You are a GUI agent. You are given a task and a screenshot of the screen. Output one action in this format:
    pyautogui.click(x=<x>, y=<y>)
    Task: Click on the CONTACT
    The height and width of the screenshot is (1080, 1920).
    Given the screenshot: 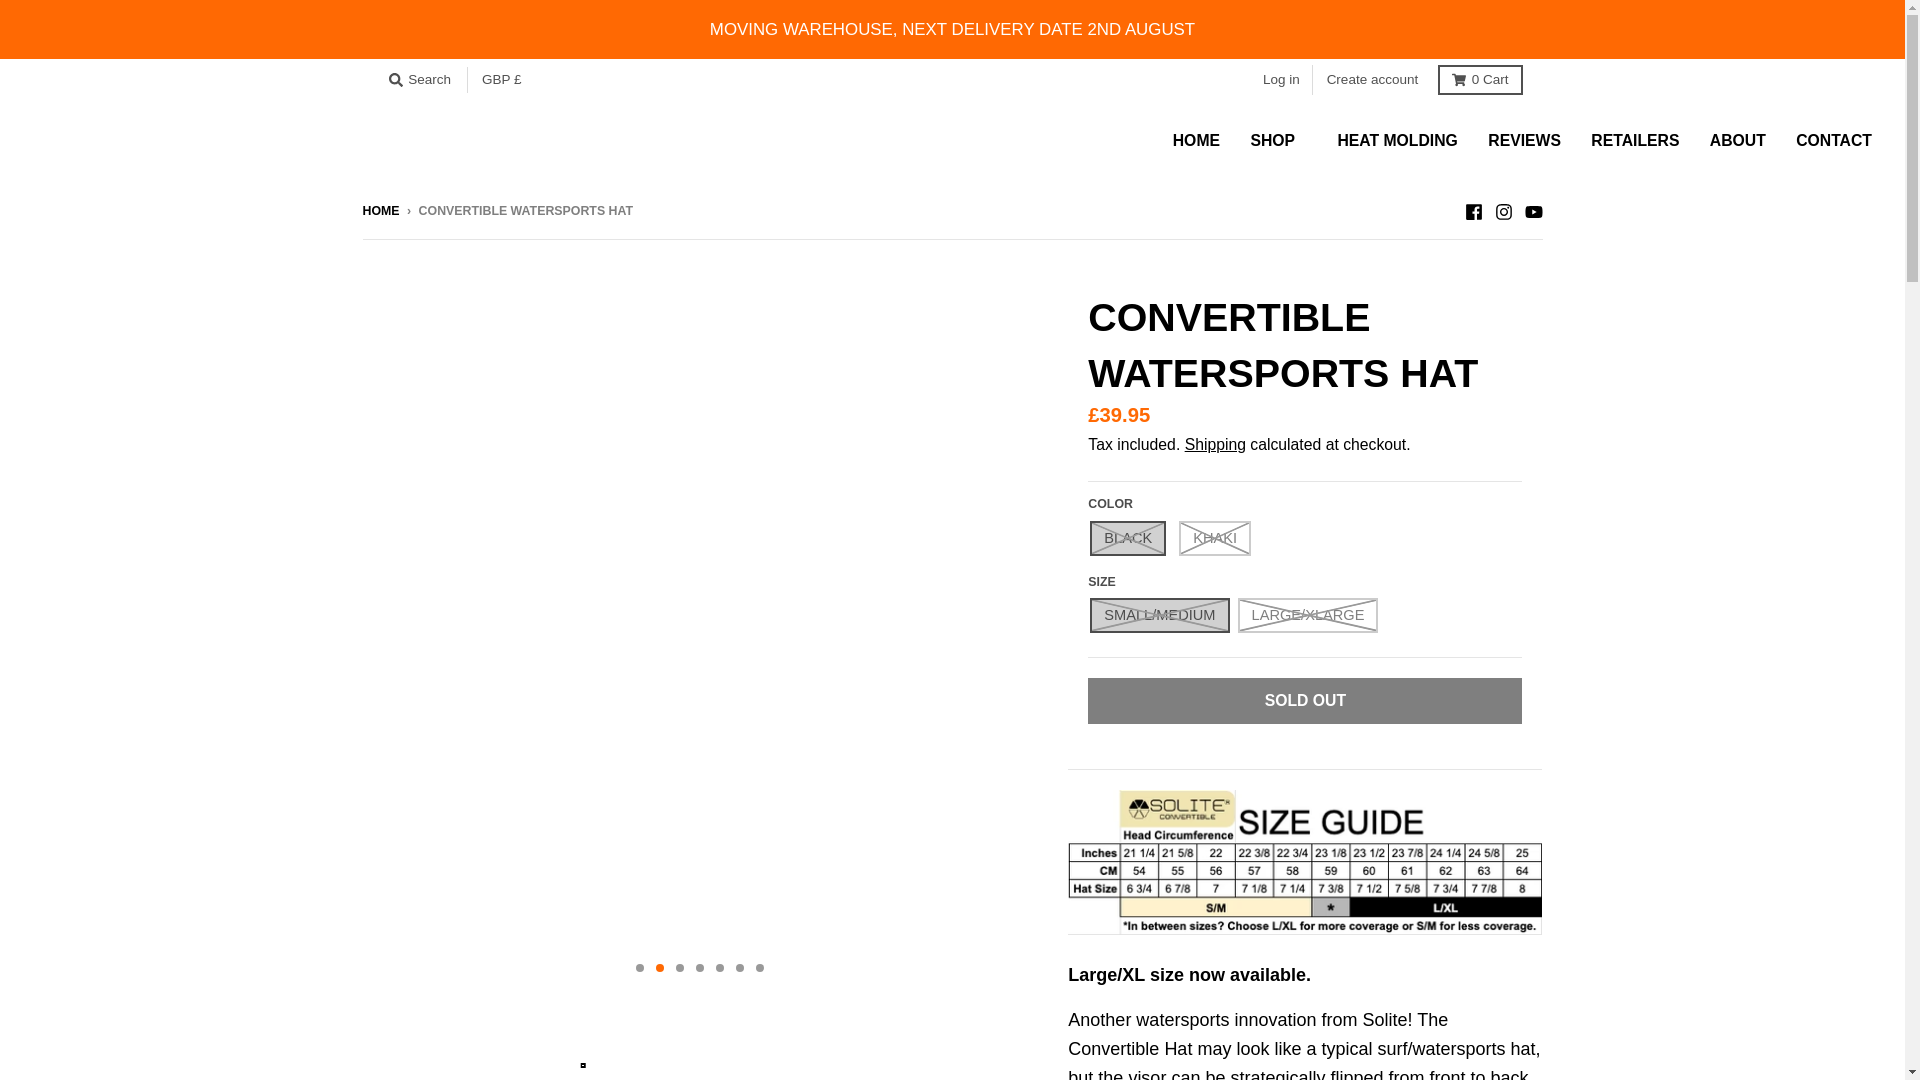 What is the action you would take?
    pyautogui.click(x=1834, y=140)
    